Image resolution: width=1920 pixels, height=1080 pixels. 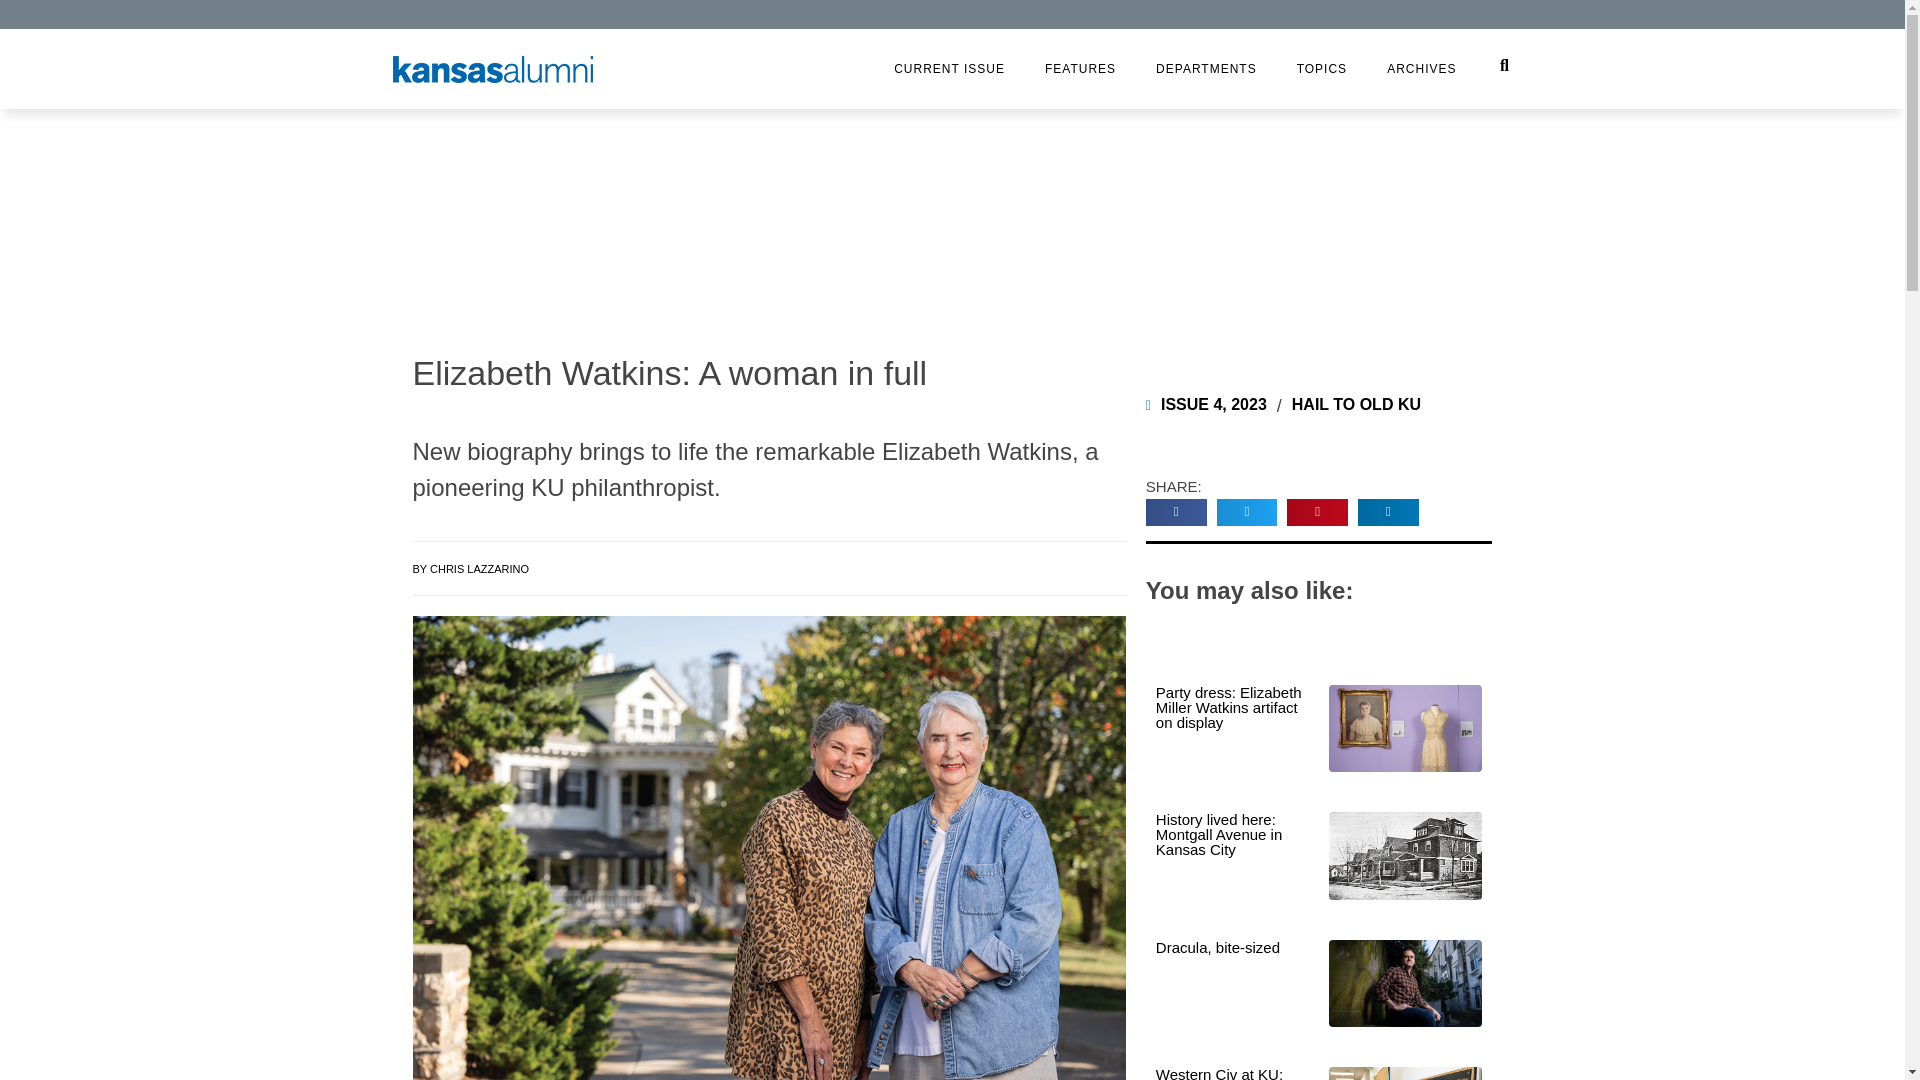 I want to click on CURRENT ISSUE, so click(x=949, y=68).